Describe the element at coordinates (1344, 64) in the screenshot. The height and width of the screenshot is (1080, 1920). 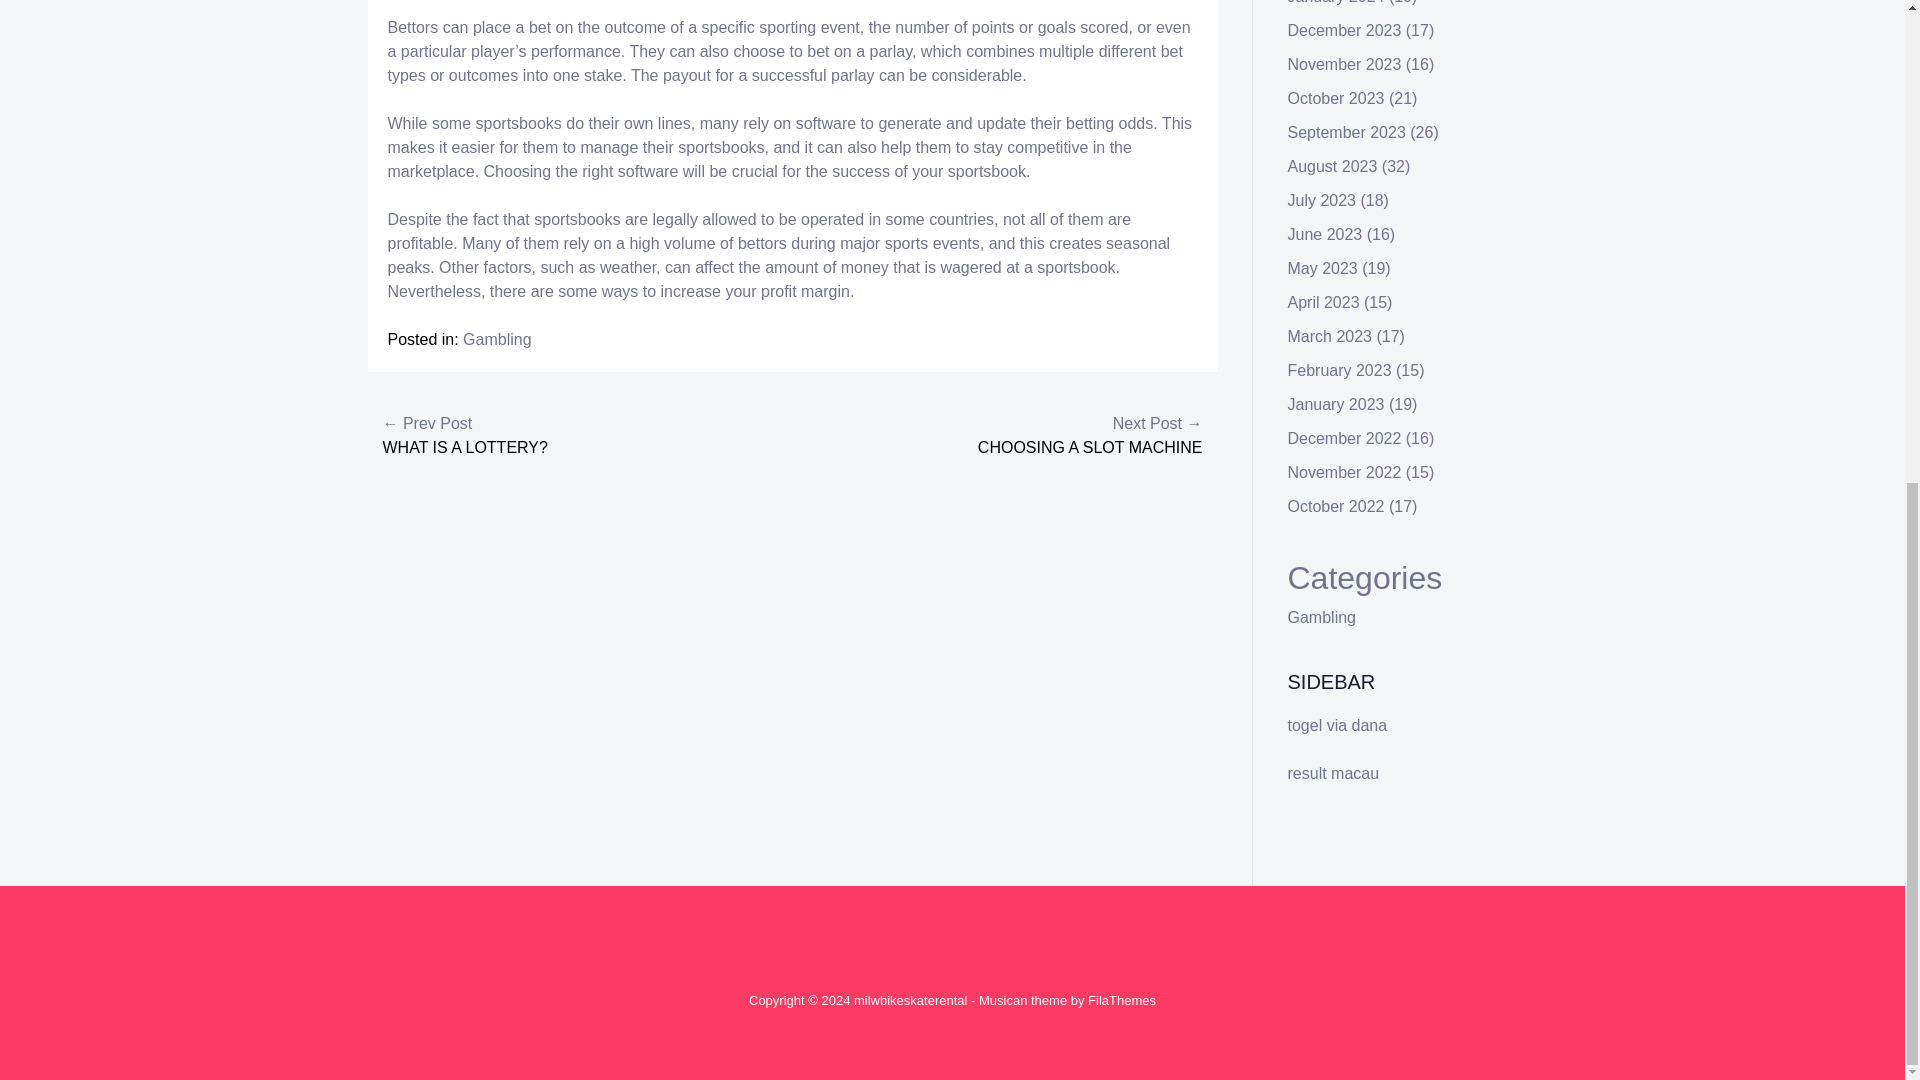
I see `November 2023` at that location.